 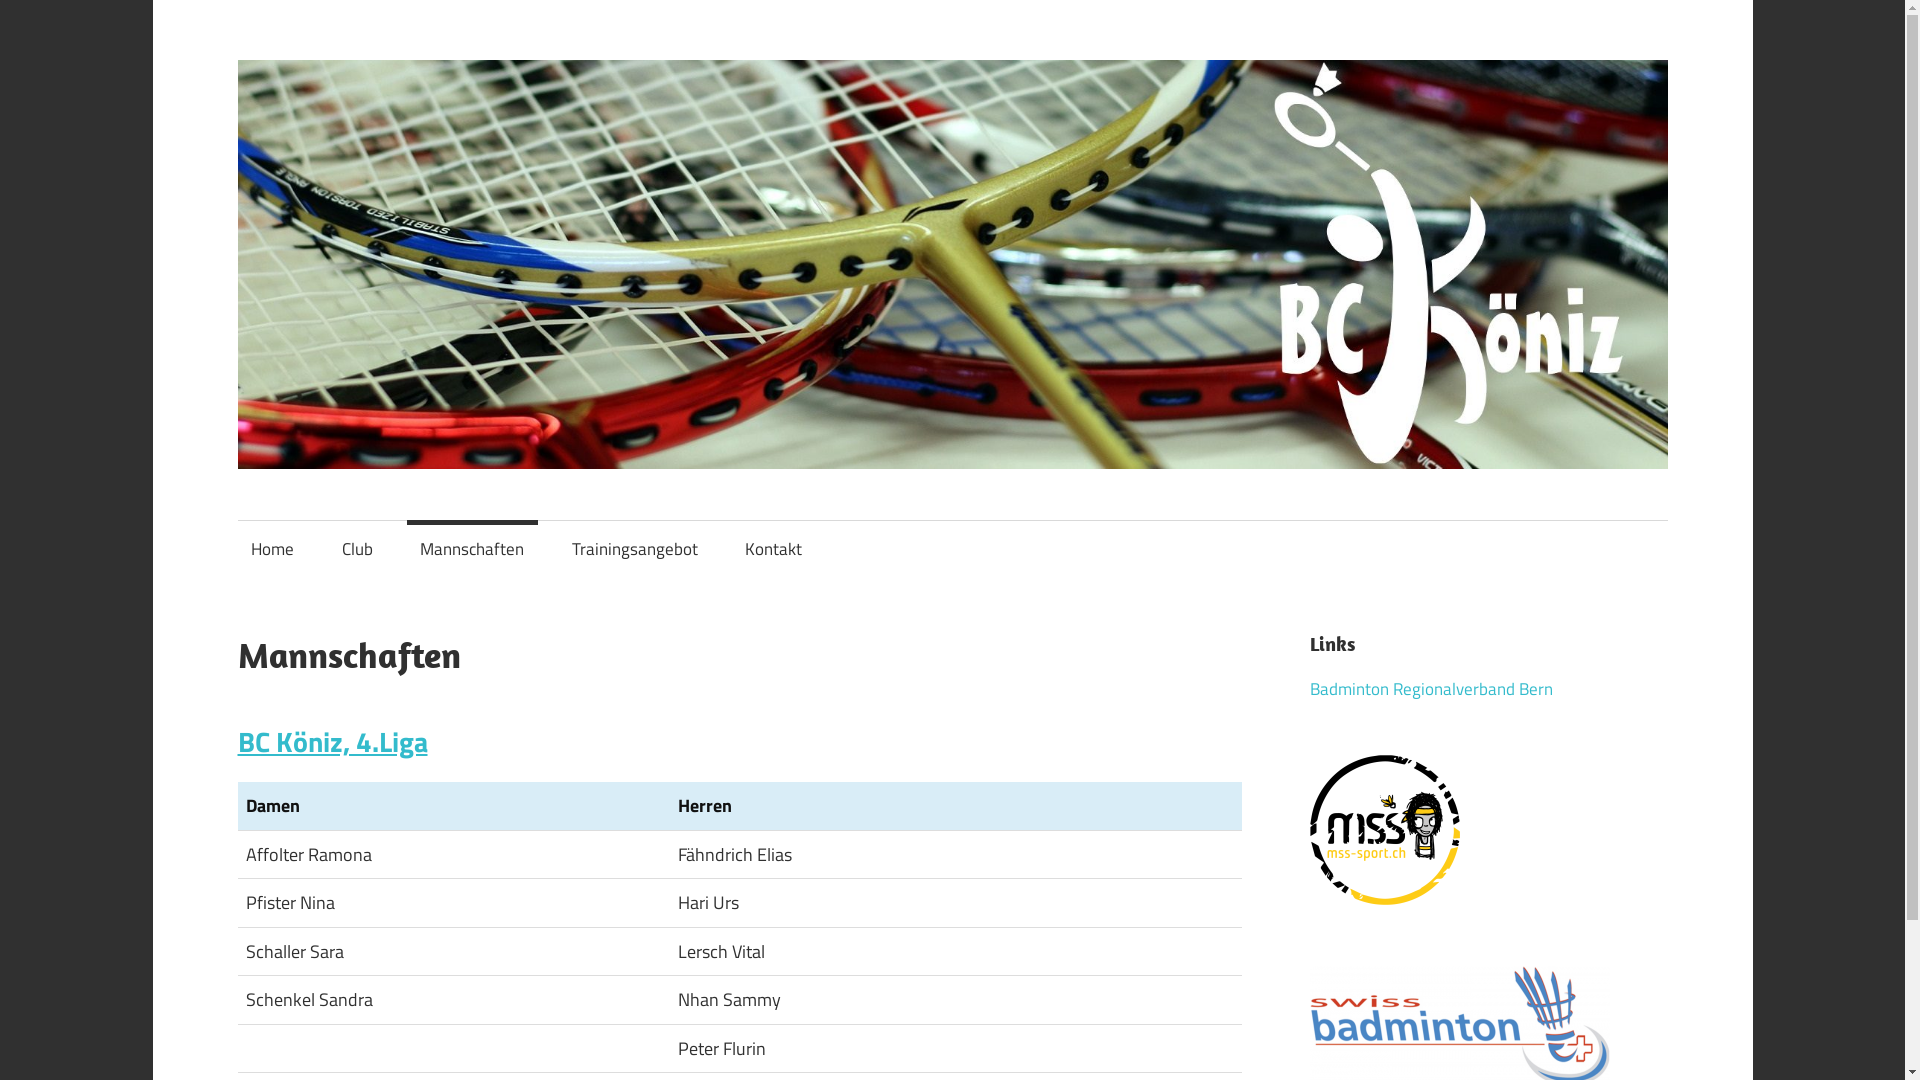 I want to click on Badminton Regionalverband Bern, so click(x=1432, y=689).